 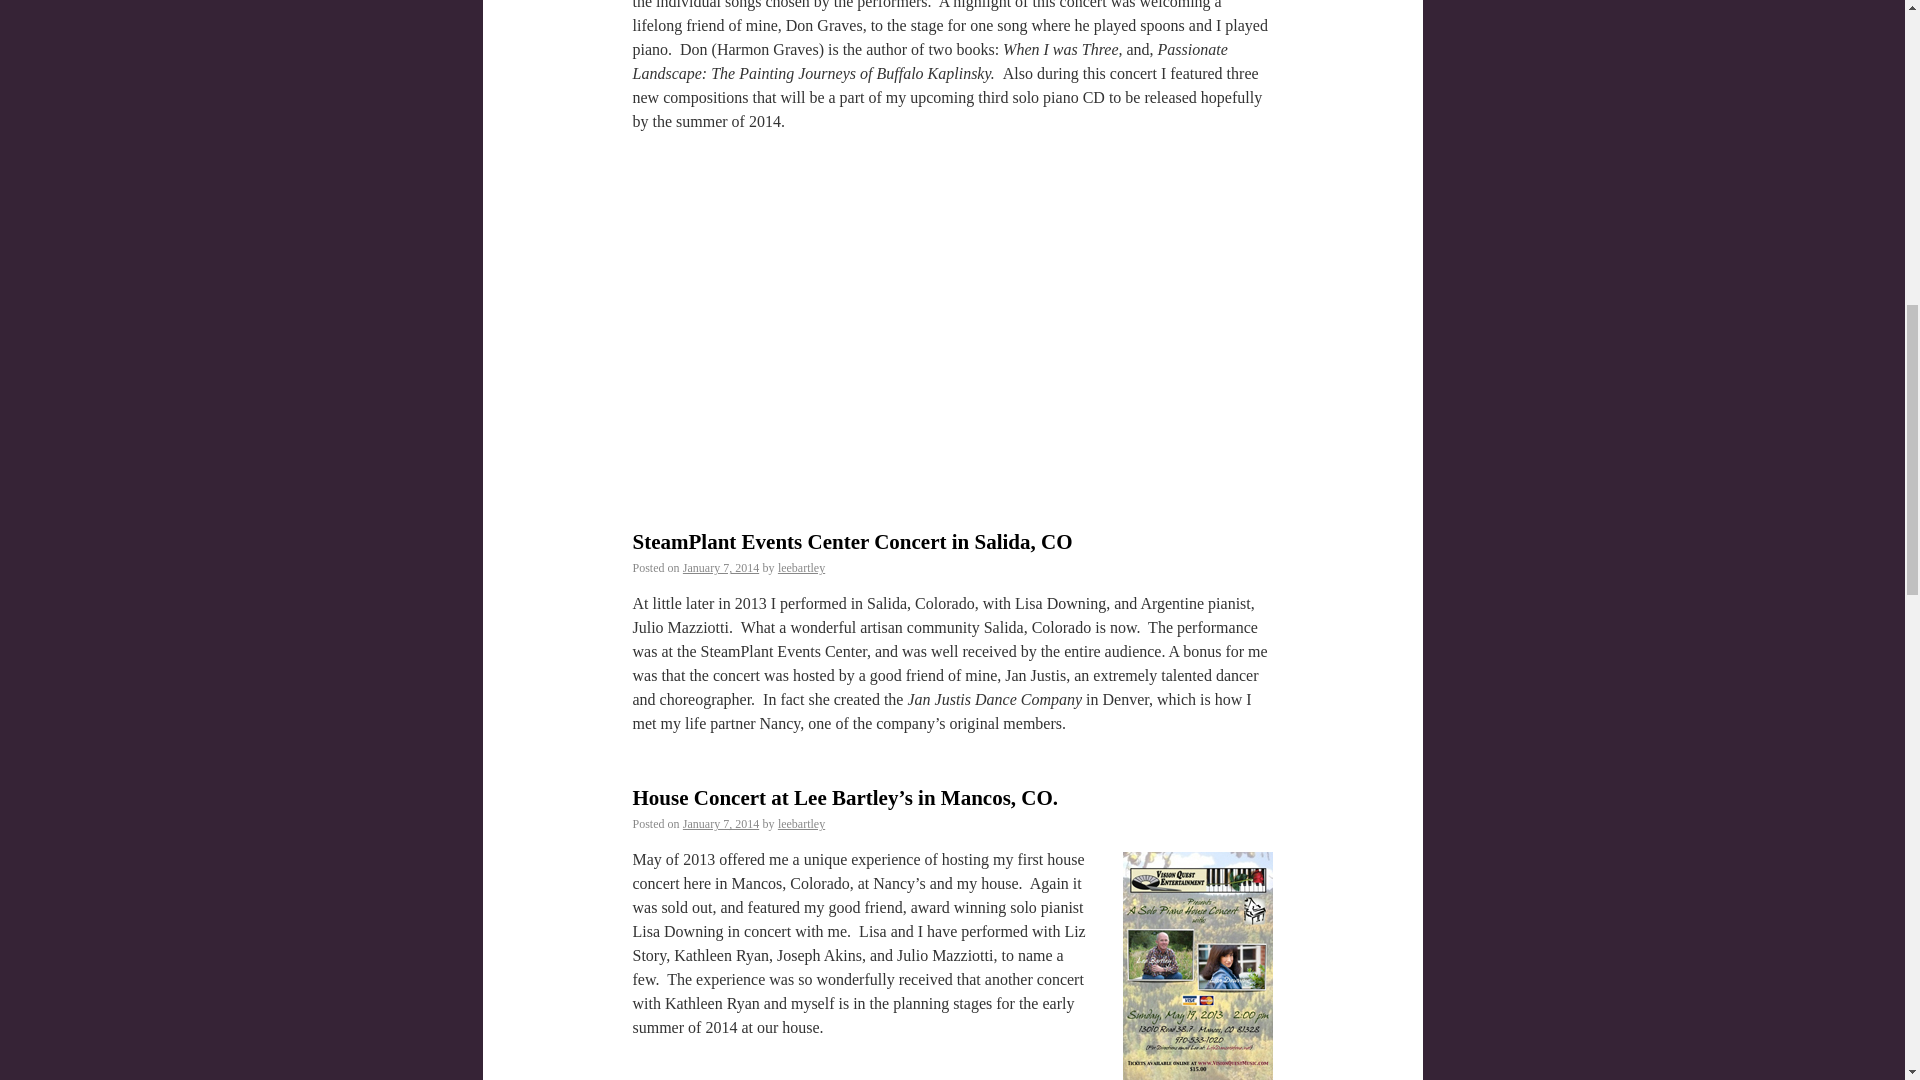 What do you see at coordinates (720, 567) in the screenshot?
I see `January 7, 2014` at bounding box center [720, 567].